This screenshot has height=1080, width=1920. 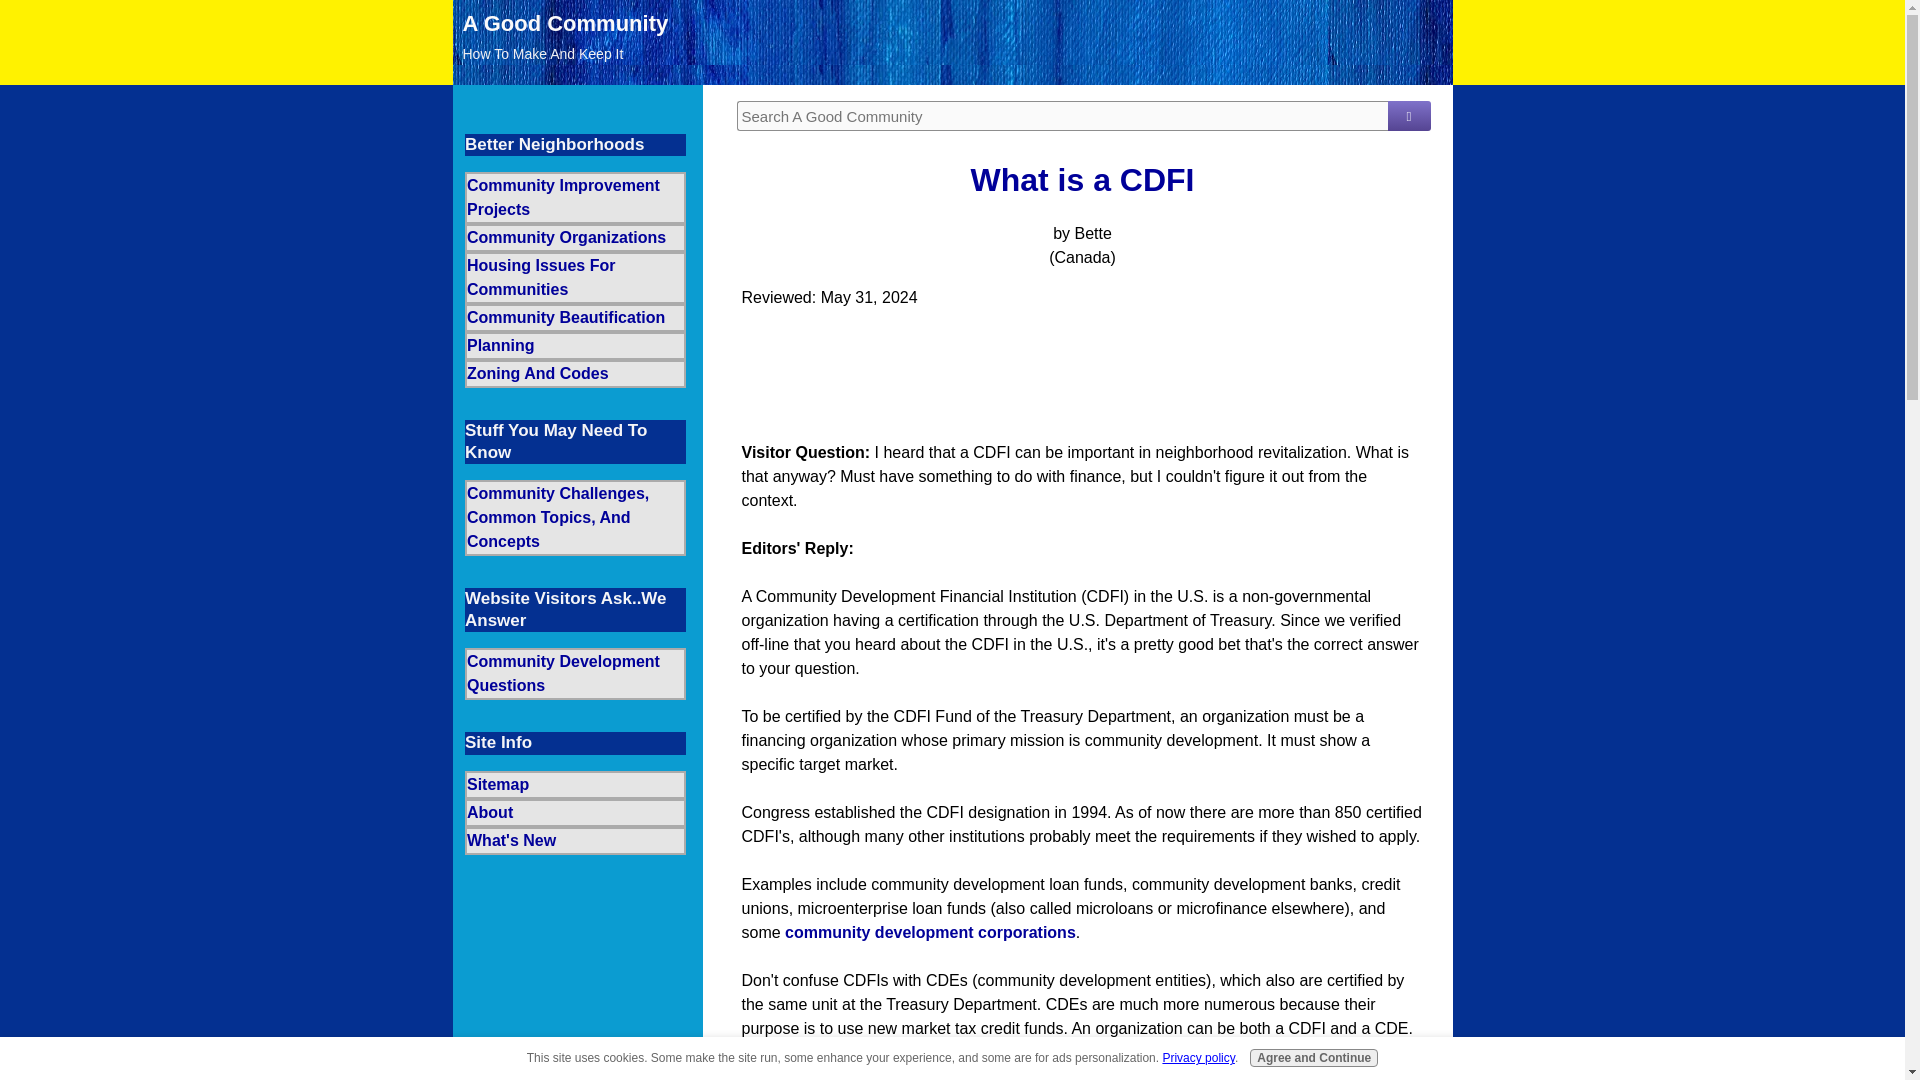 I want to click on What'S New, so click(x=574, y=841).